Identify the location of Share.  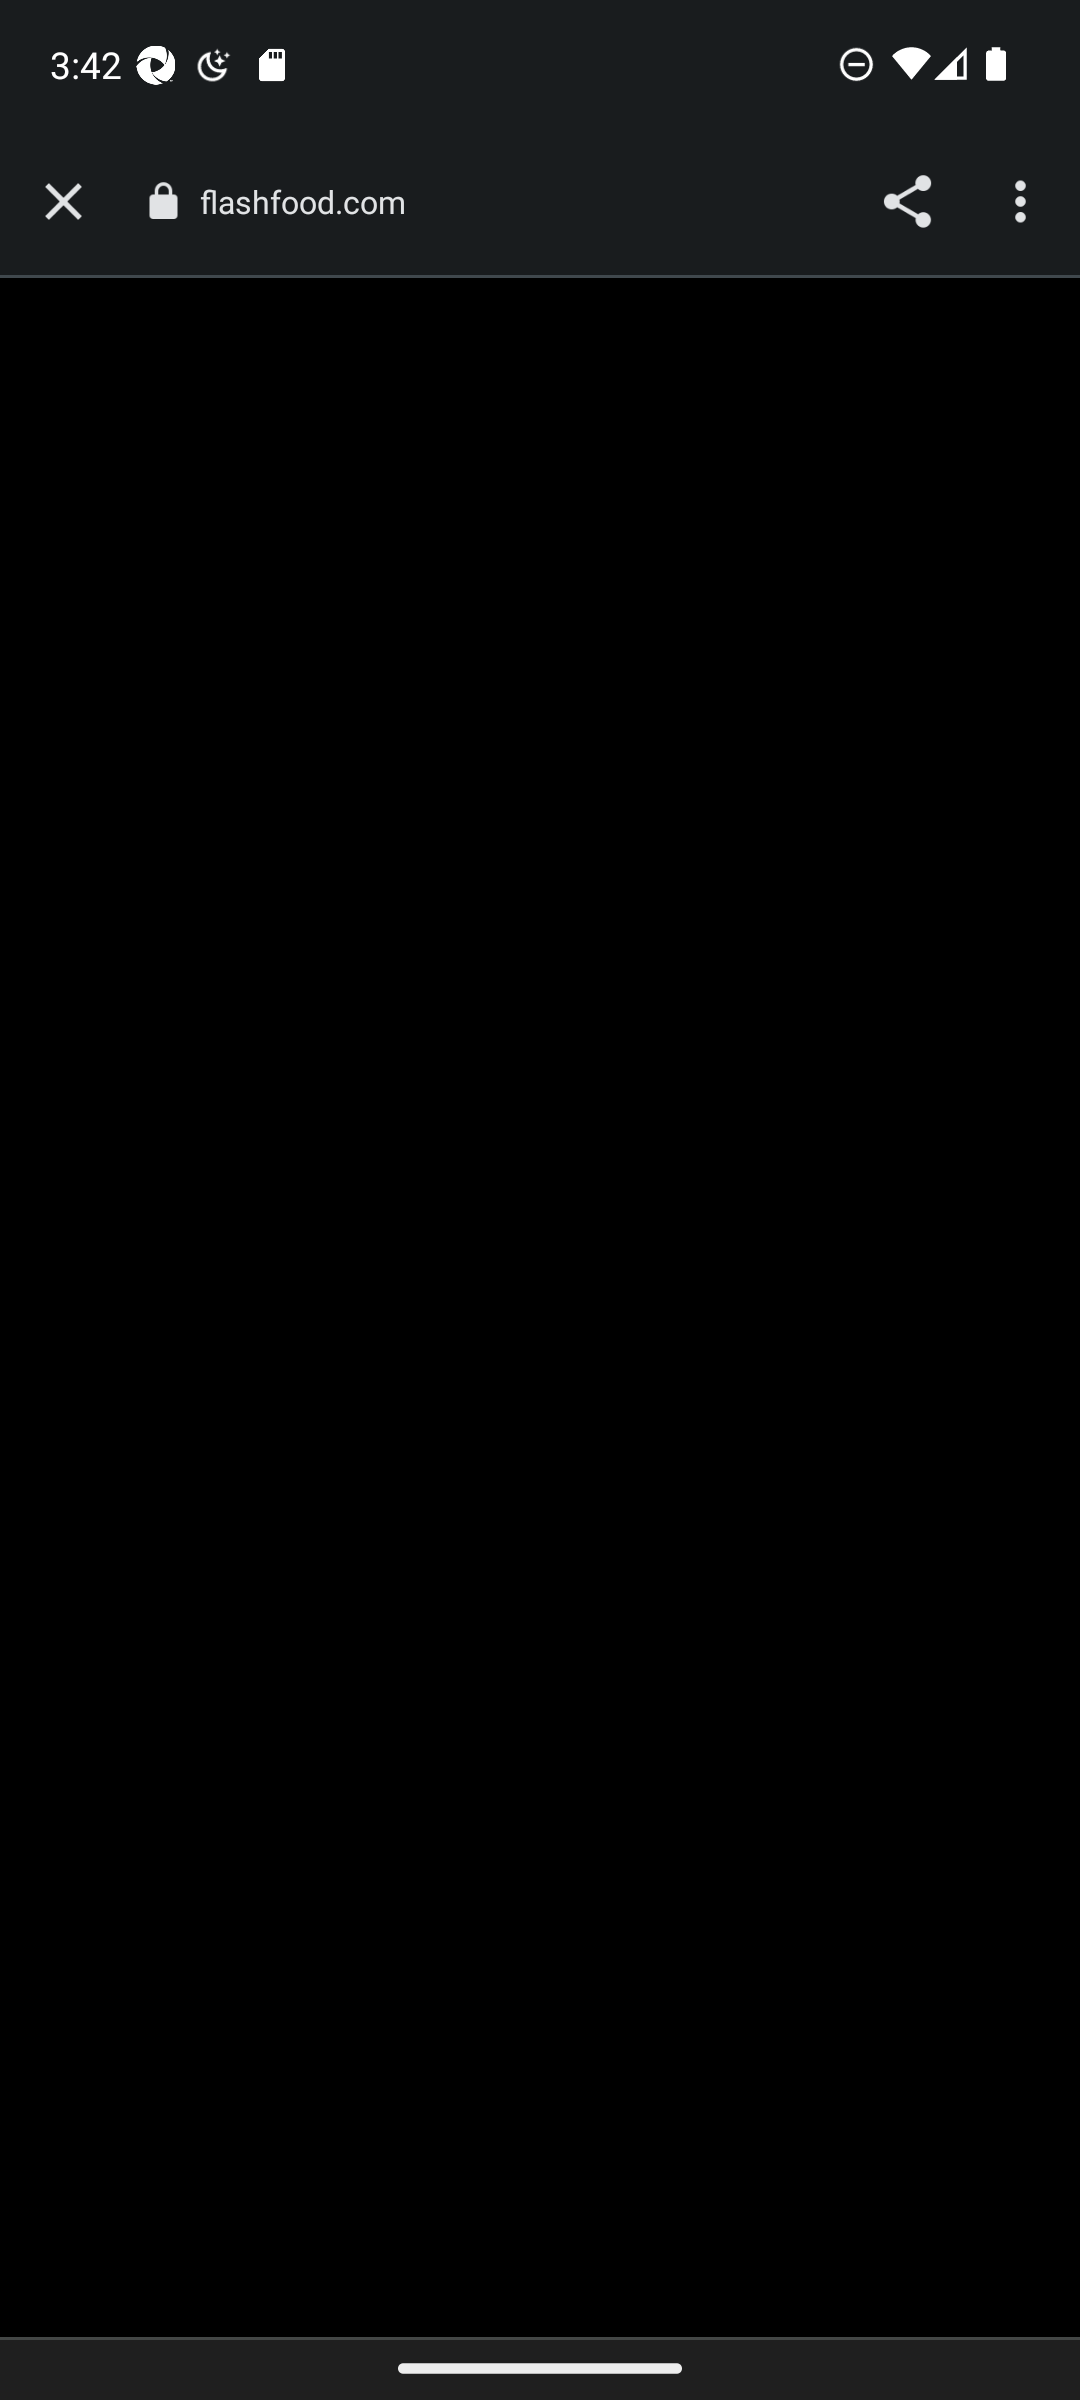
(906, 202).